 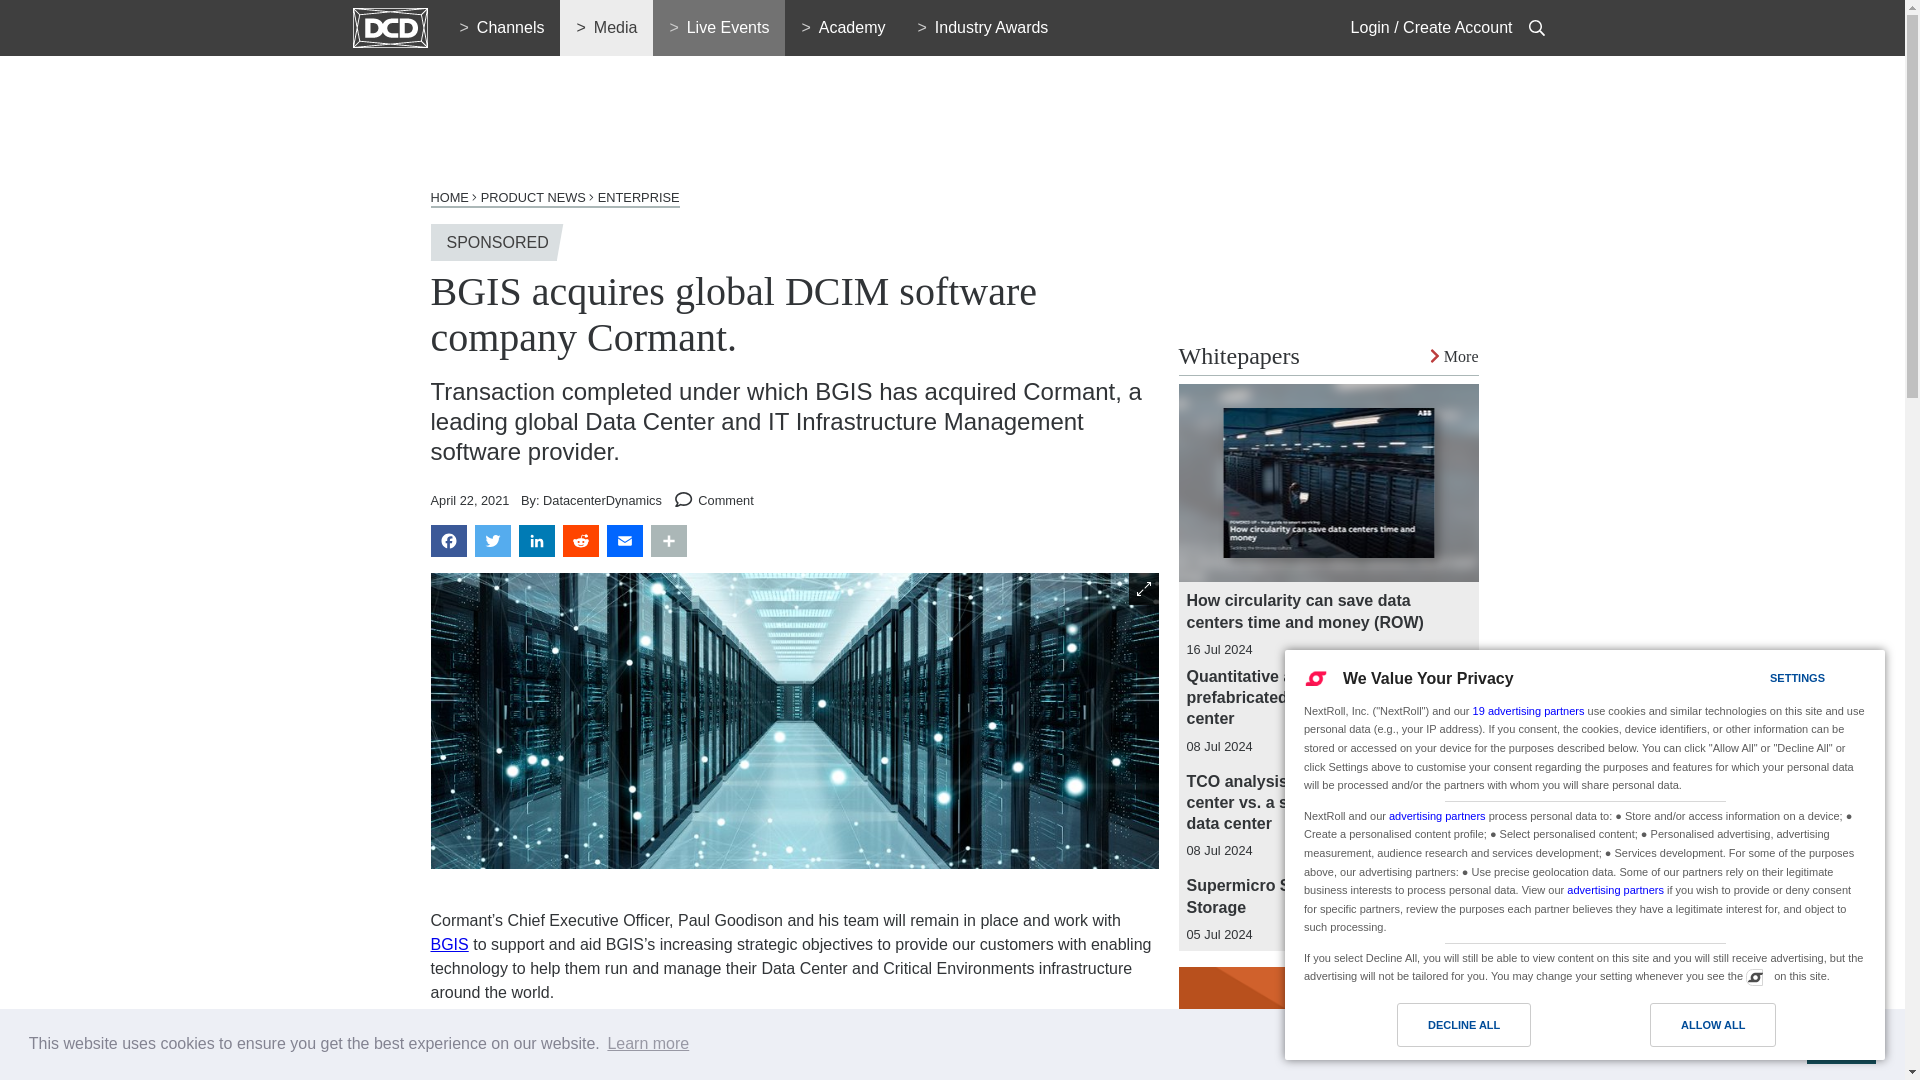 What do you see at coordinates (1840, 1043) in the screenshot?
I see `Got it!` at bounding box center [1840, 1043].